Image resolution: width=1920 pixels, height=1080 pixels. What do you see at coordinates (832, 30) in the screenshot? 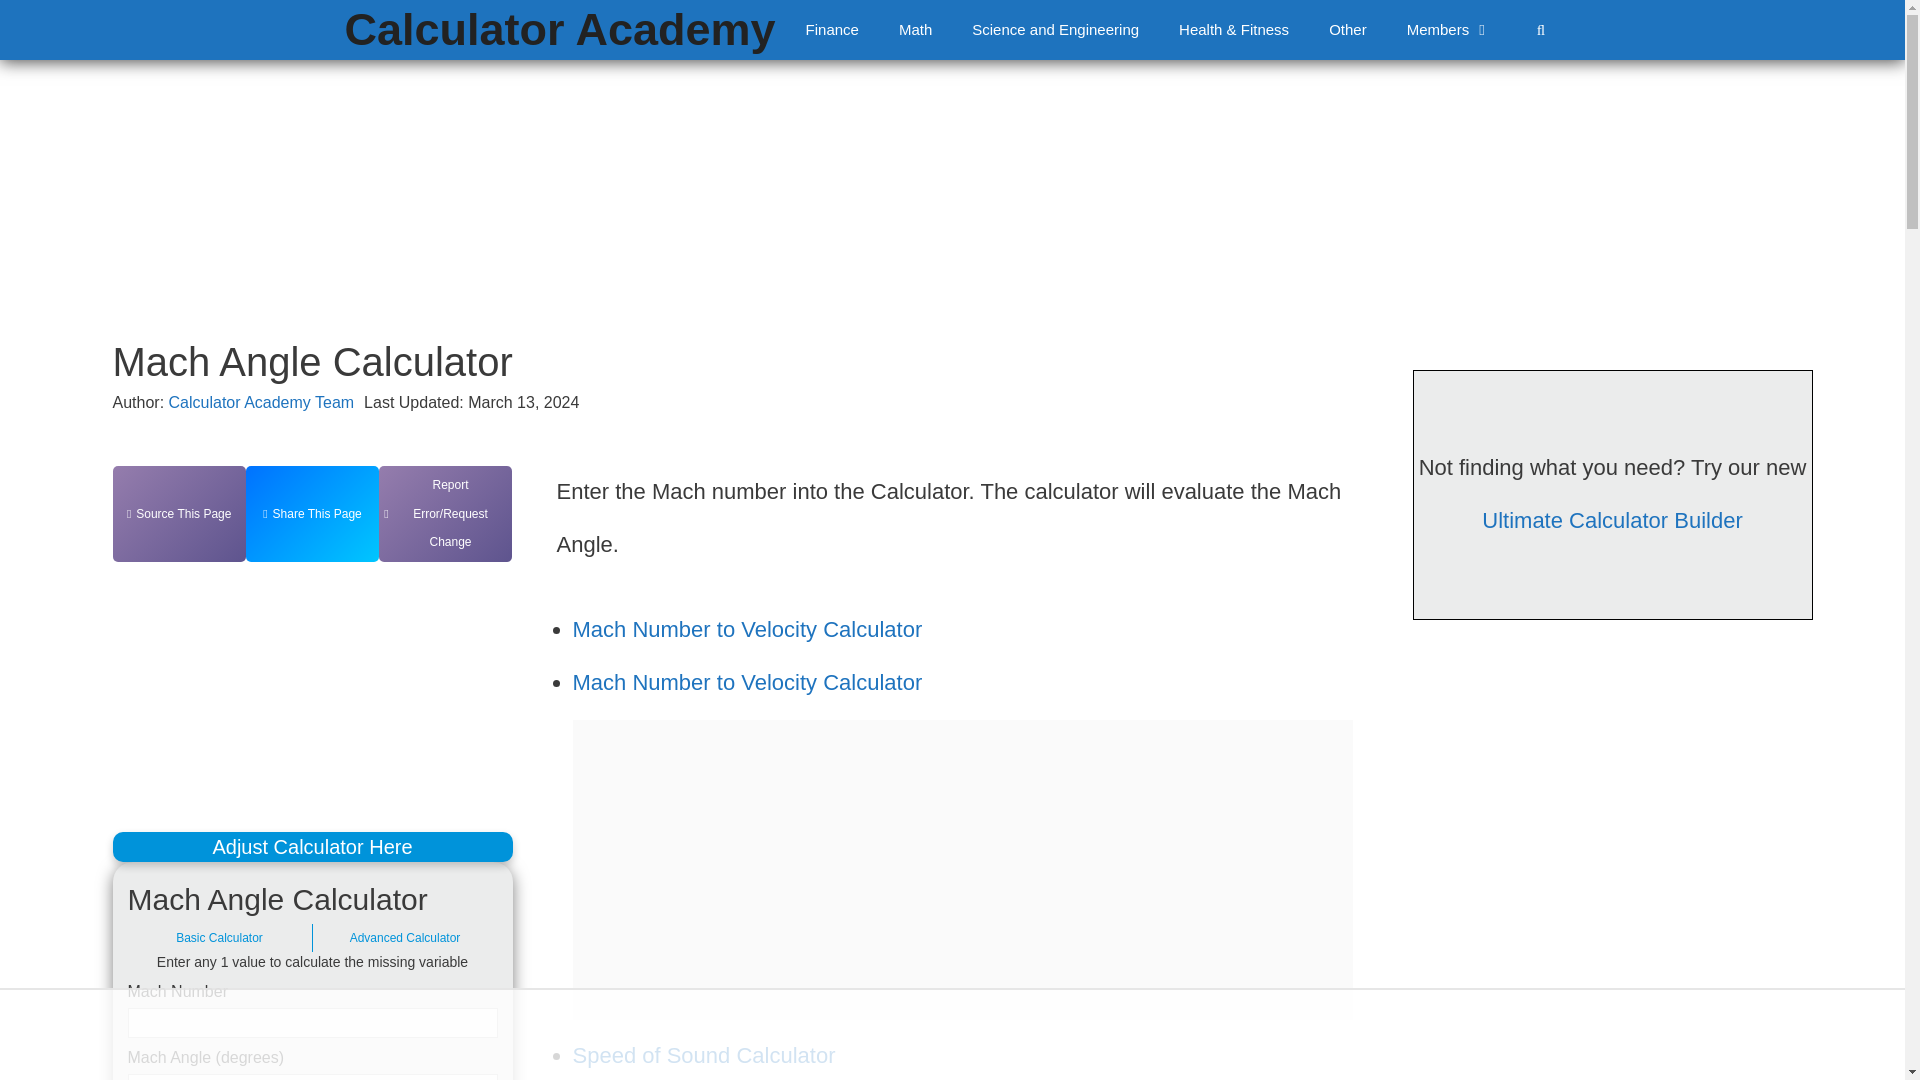
I see `Finance` at bounding box center [832, 30].